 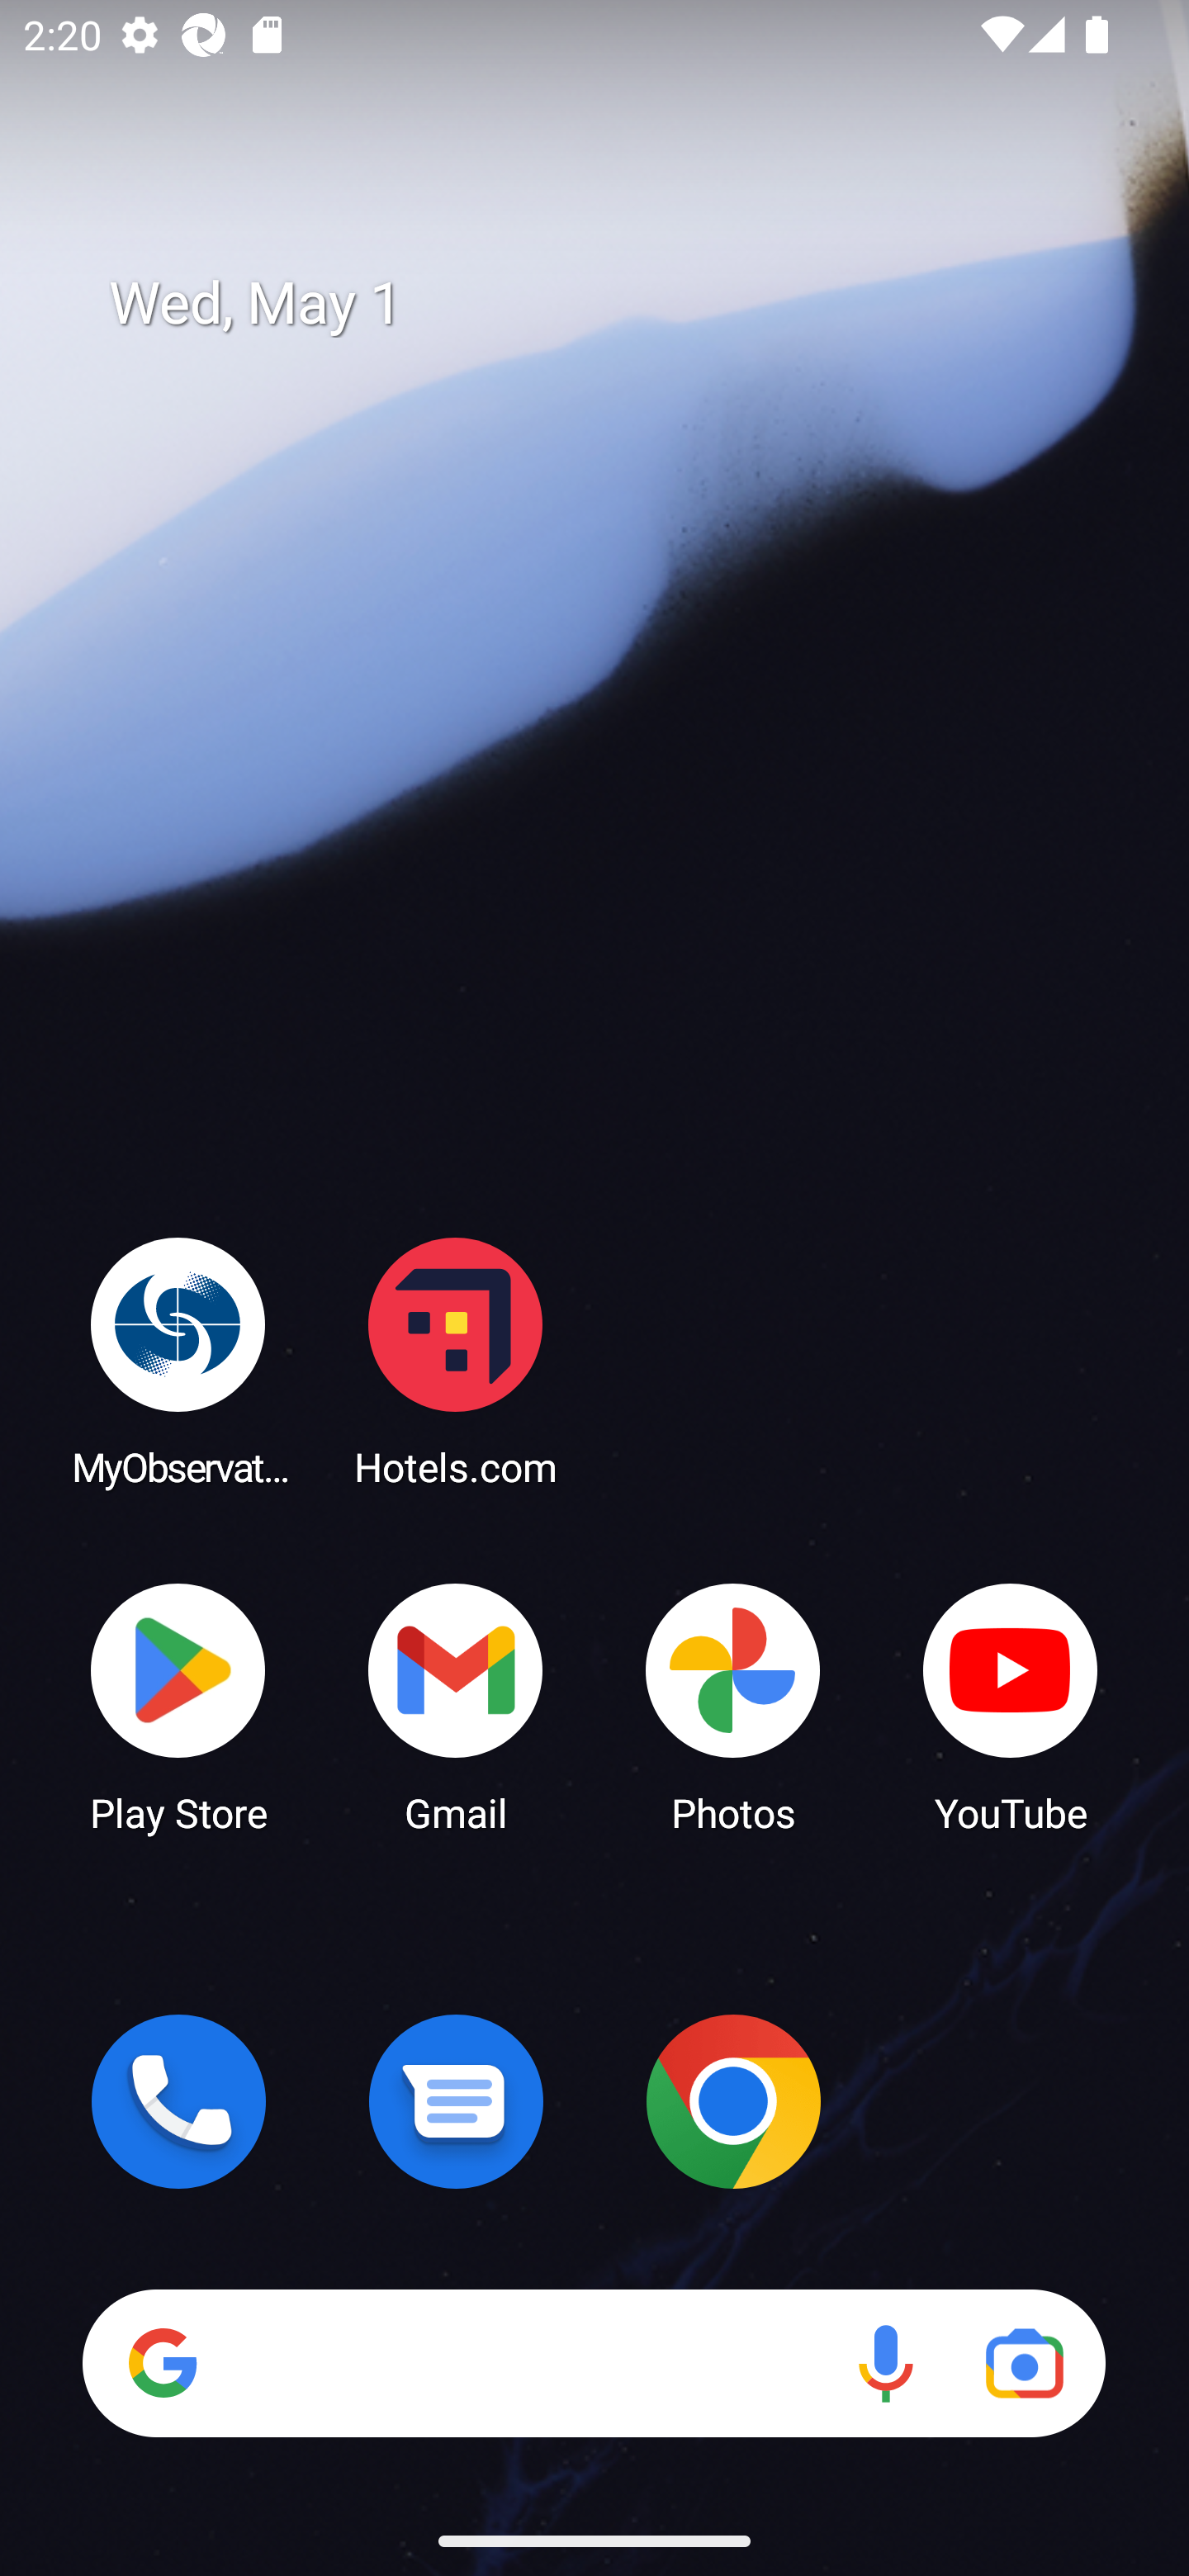 What do you see at coordinates (733, 1706) in the screenshot?
I see `Photos` at bounding box center [733, 1706].